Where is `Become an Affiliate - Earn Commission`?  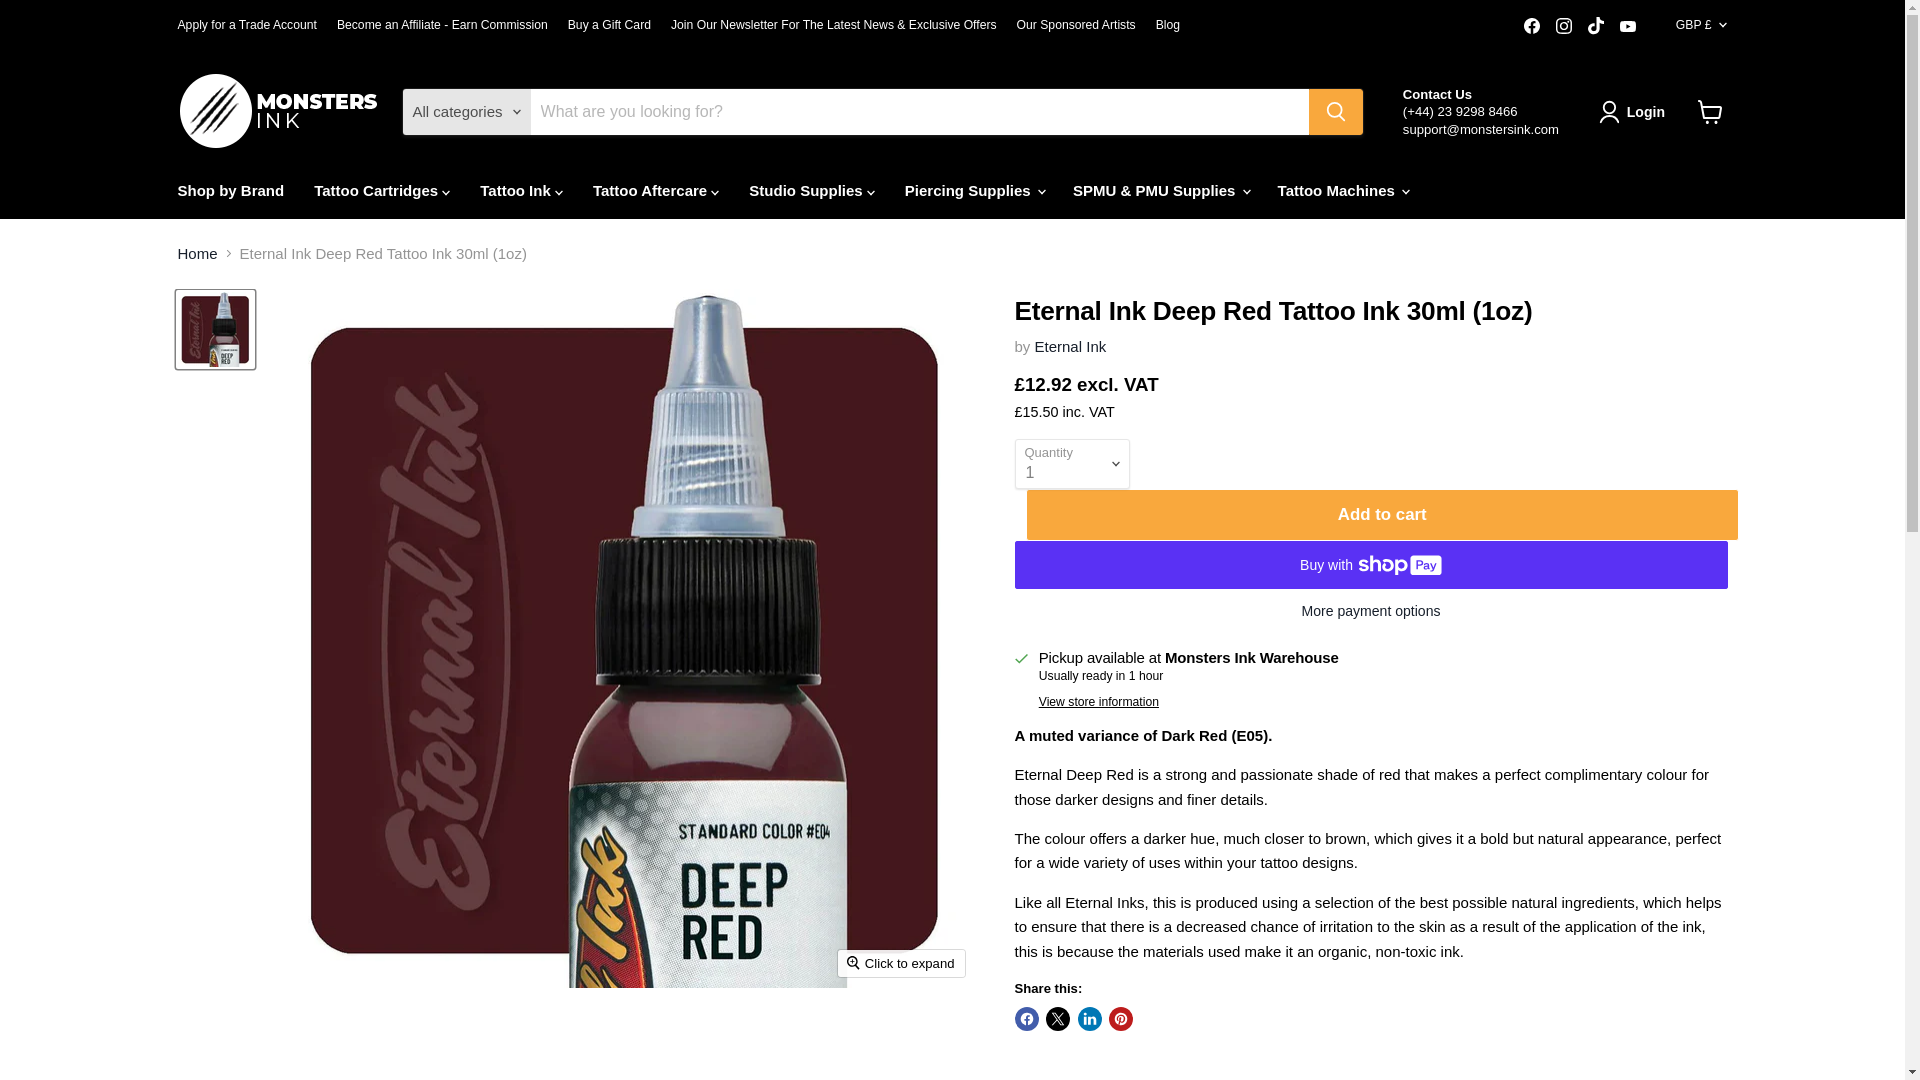
Become an Affiliate - Earn Commission is located at coordinates (442, 25).